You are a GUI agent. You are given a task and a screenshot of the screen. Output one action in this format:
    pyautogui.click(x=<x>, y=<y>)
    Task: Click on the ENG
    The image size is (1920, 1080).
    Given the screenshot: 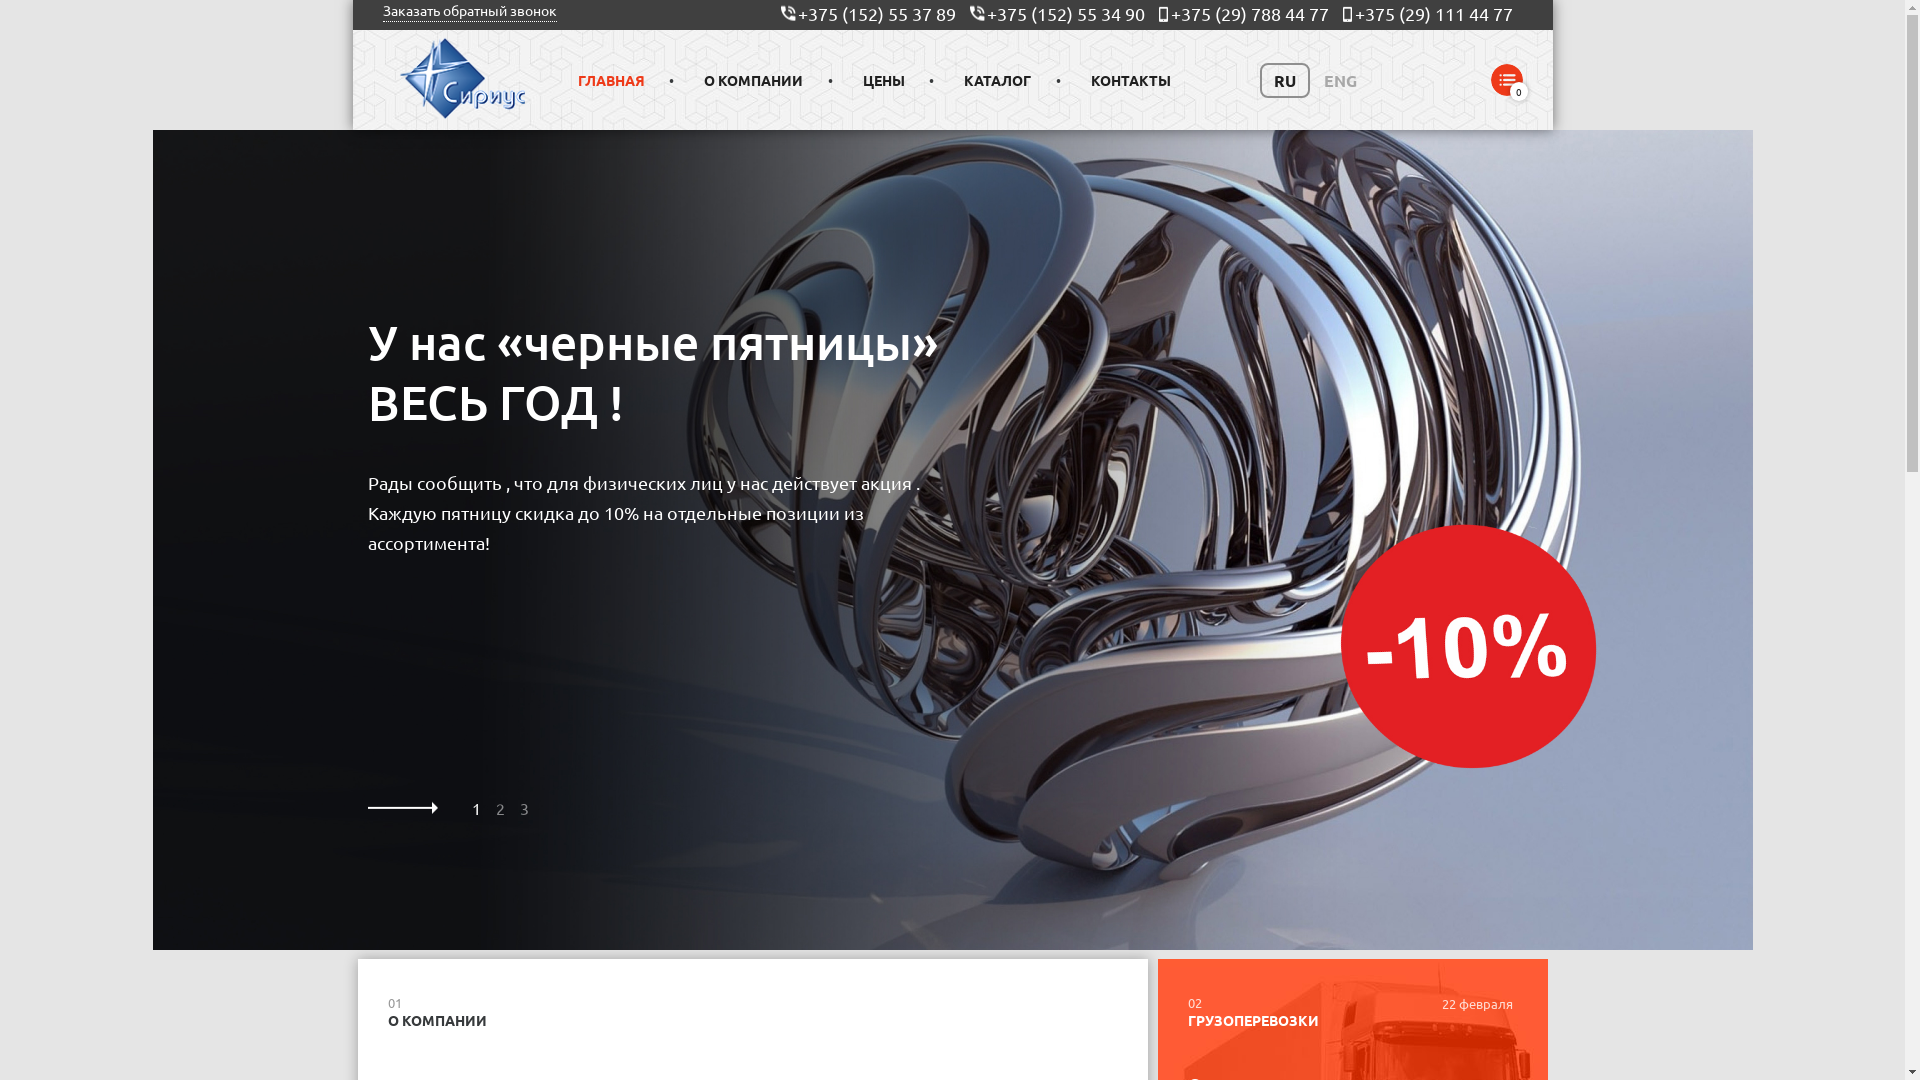 What is the action you would take?
    pyautogui.click(x=1340, y=80)
    